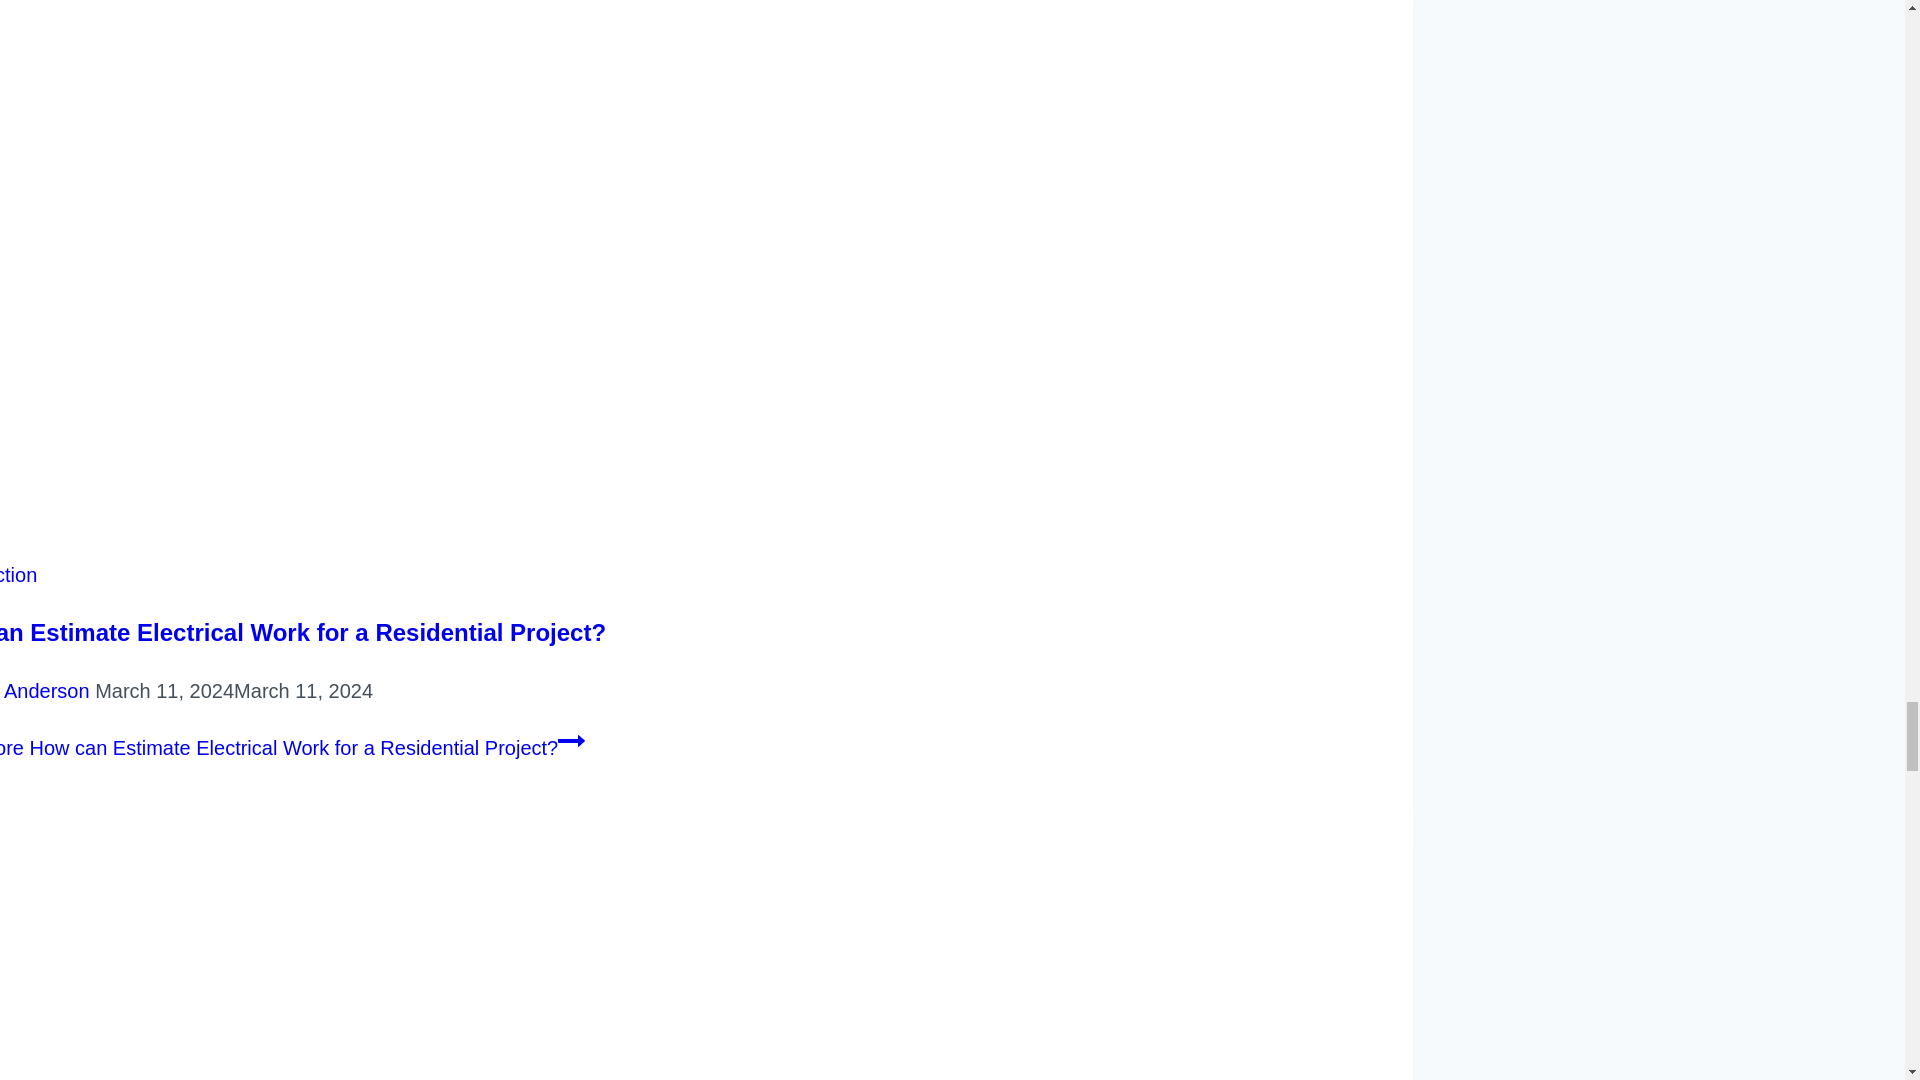 This screenshot has width=1920, height=1080. What do you see at coordinates (44, 691) in the screenshot?
I see `Steve Anderson` at bounding box center [44, 691].